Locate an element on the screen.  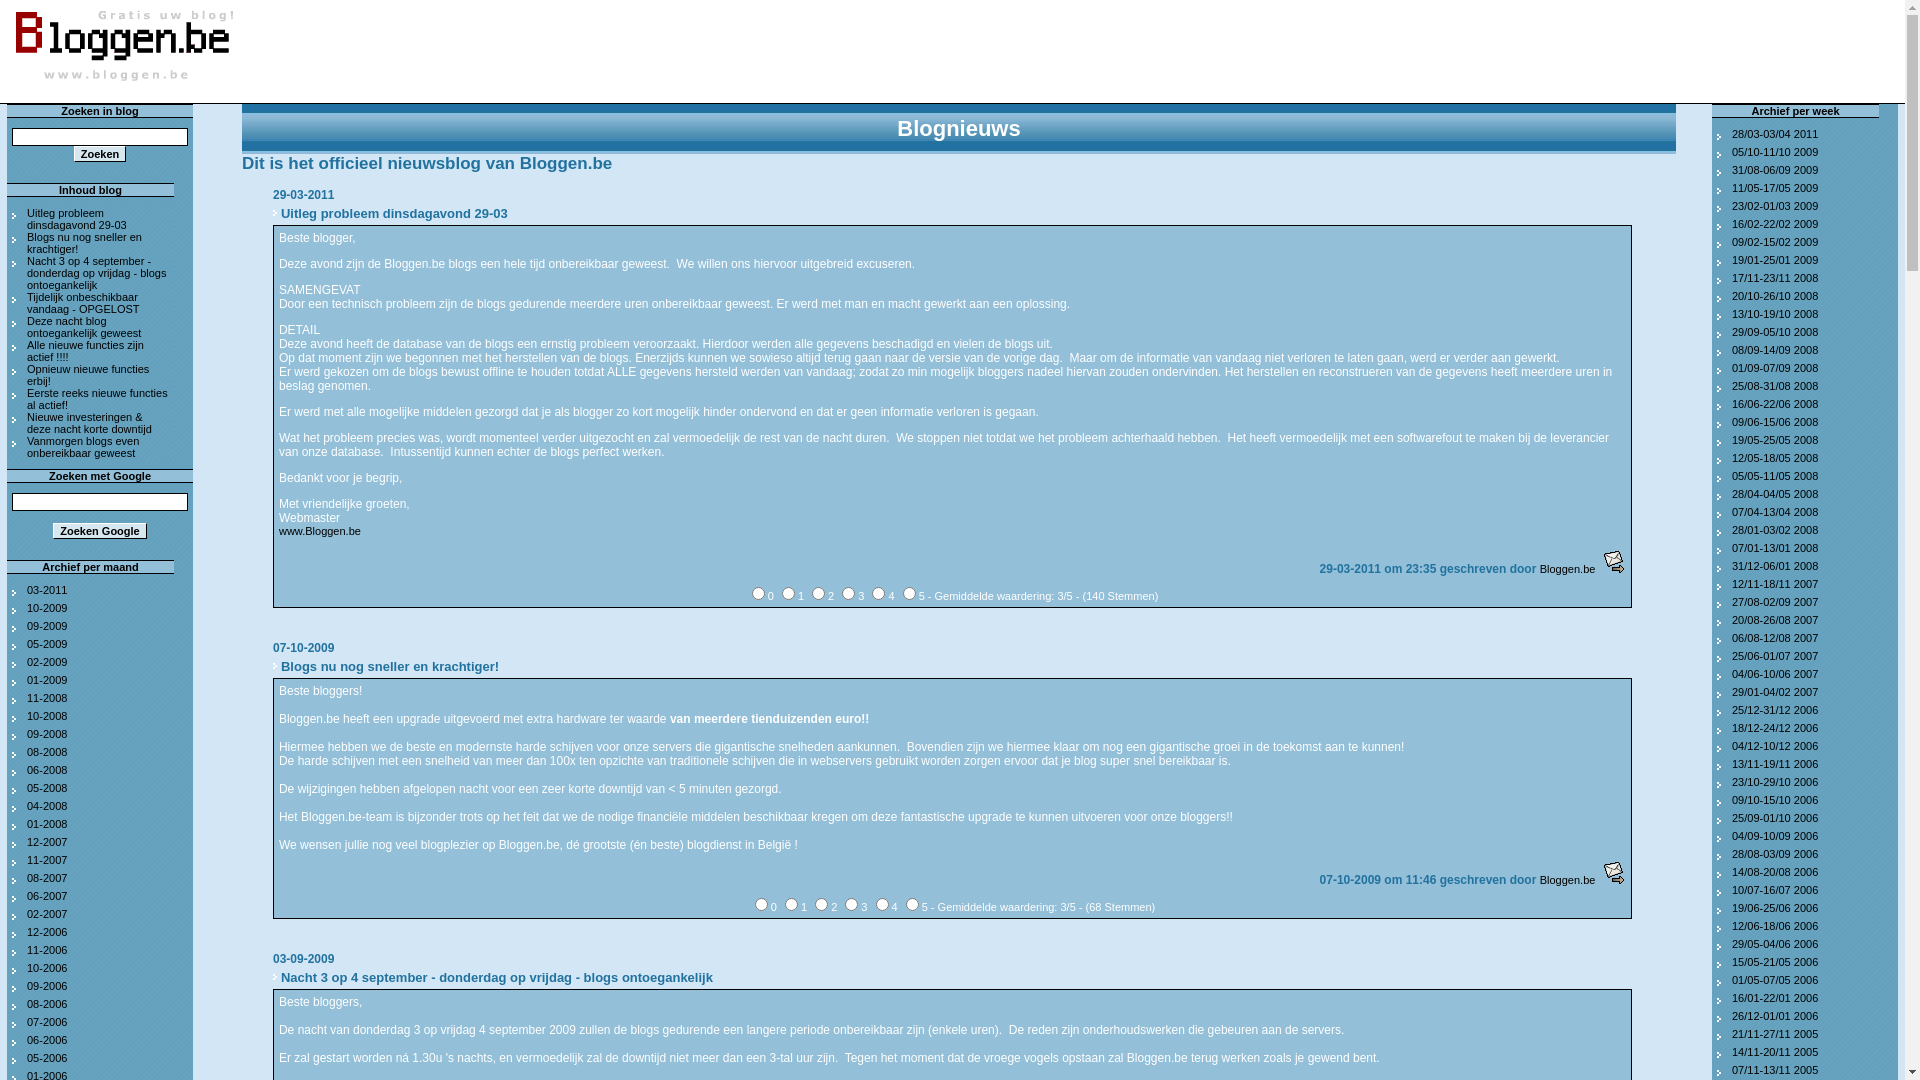
3 is located at coordinates (852, 904).